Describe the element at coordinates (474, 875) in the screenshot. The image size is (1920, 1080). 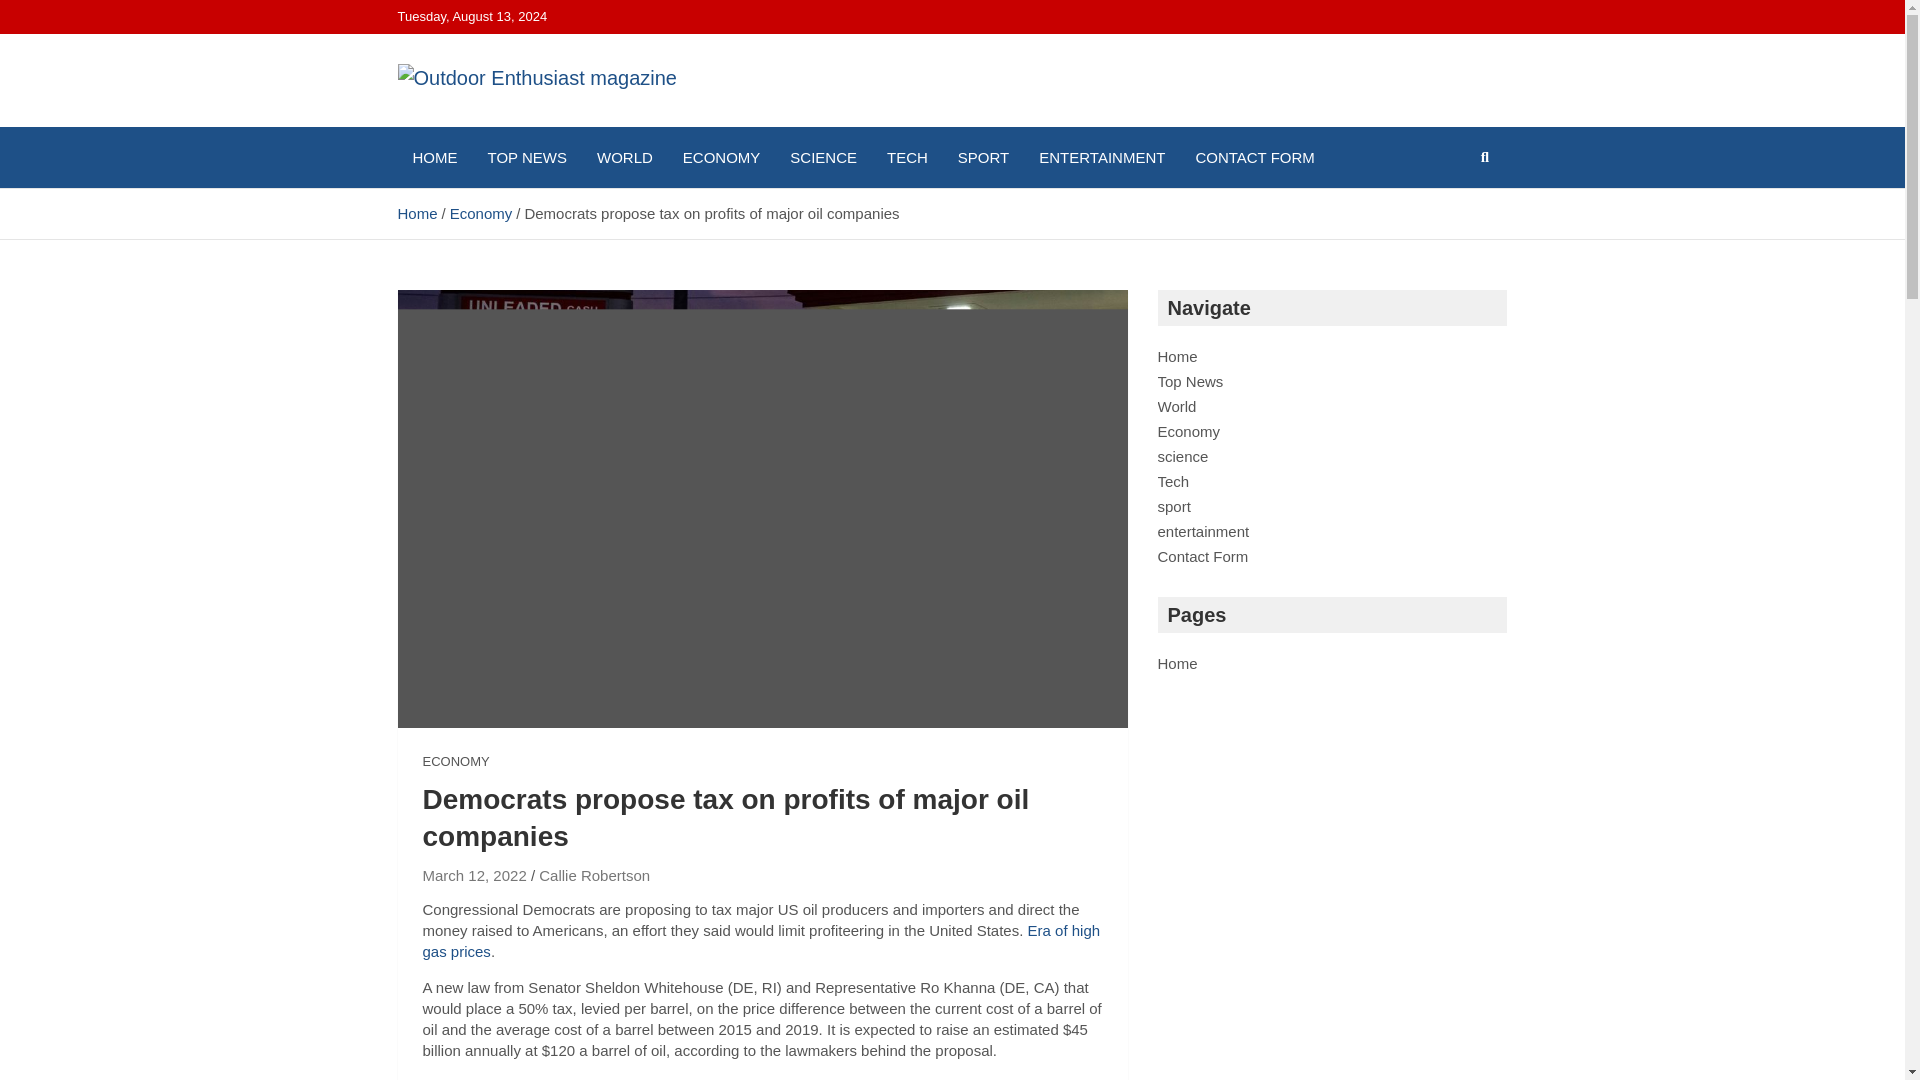
I see `Democrats propose tax on profits of major oil companies` at that location.